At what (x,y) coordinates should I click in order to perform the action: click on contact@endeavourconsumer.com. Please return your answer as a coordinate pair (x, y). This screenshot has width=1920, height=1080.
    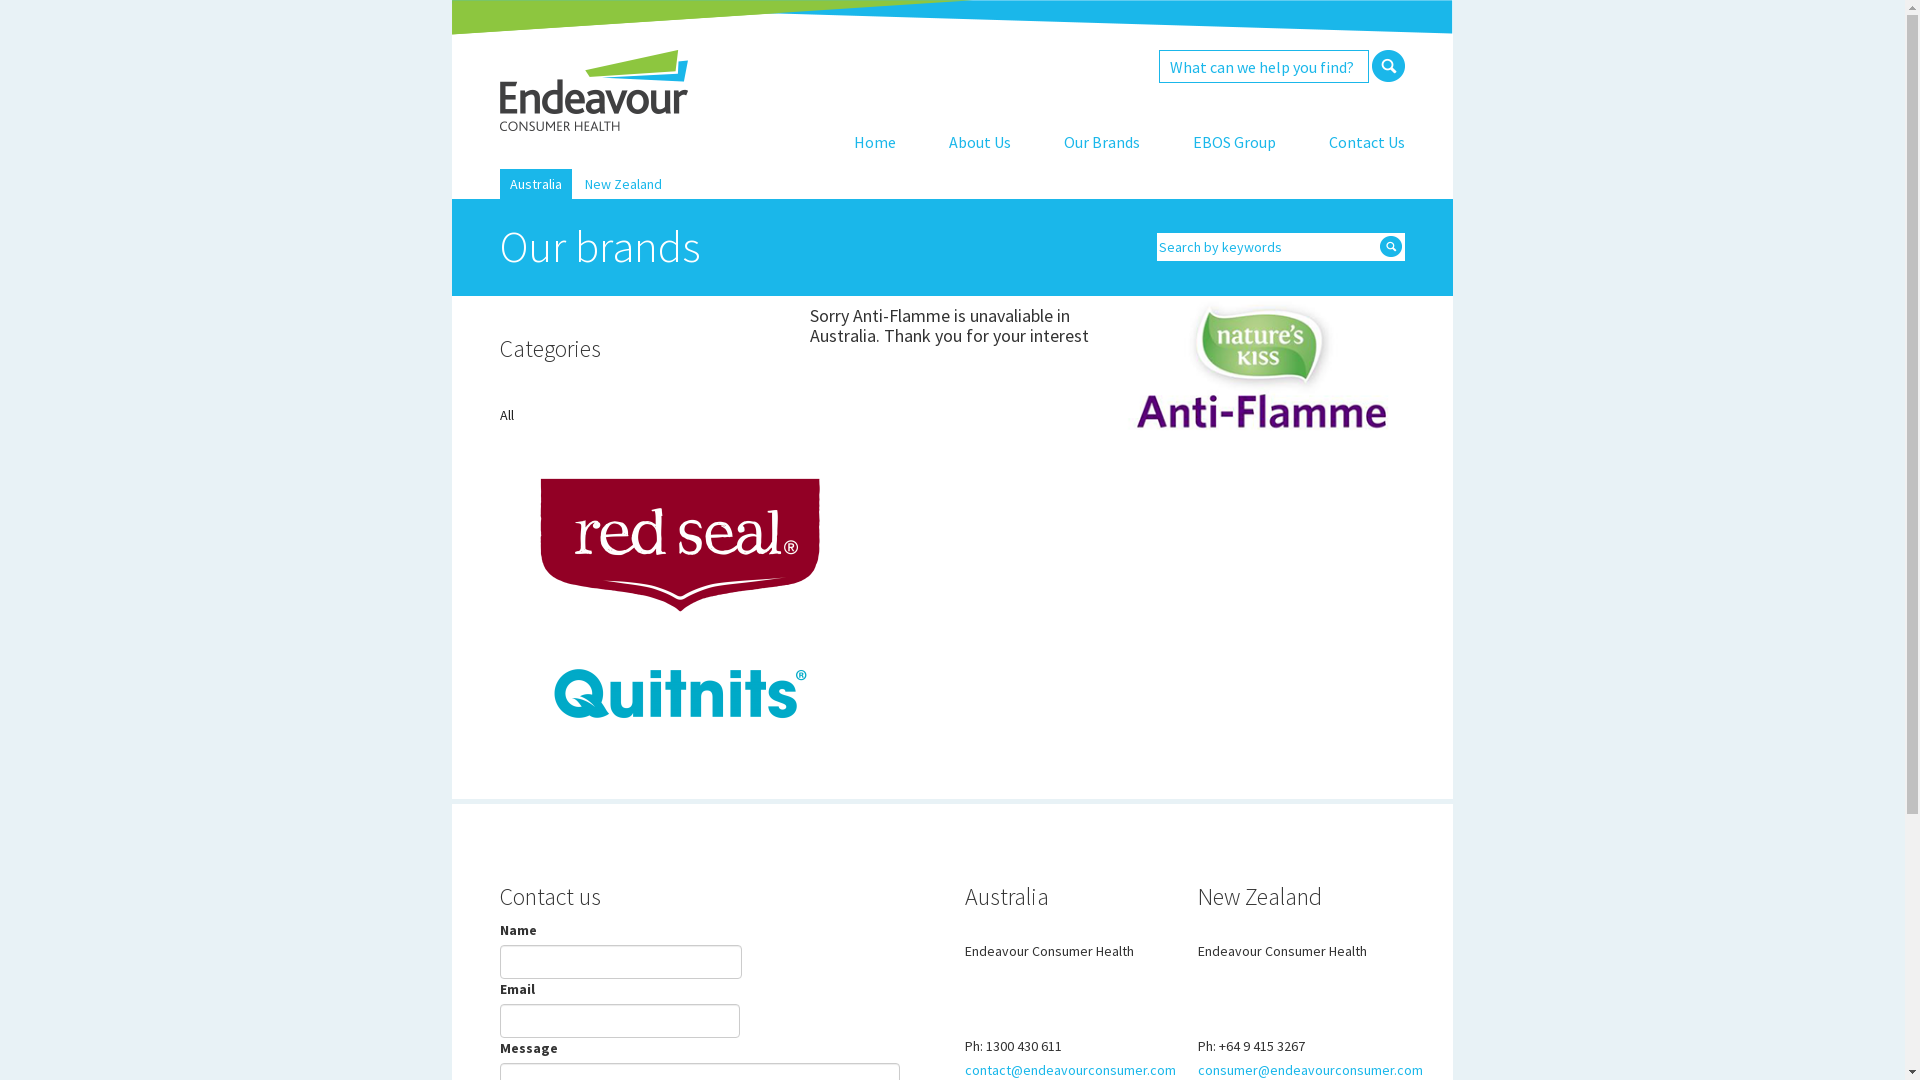
    Looking at the image, I should click on (1070, 1070).